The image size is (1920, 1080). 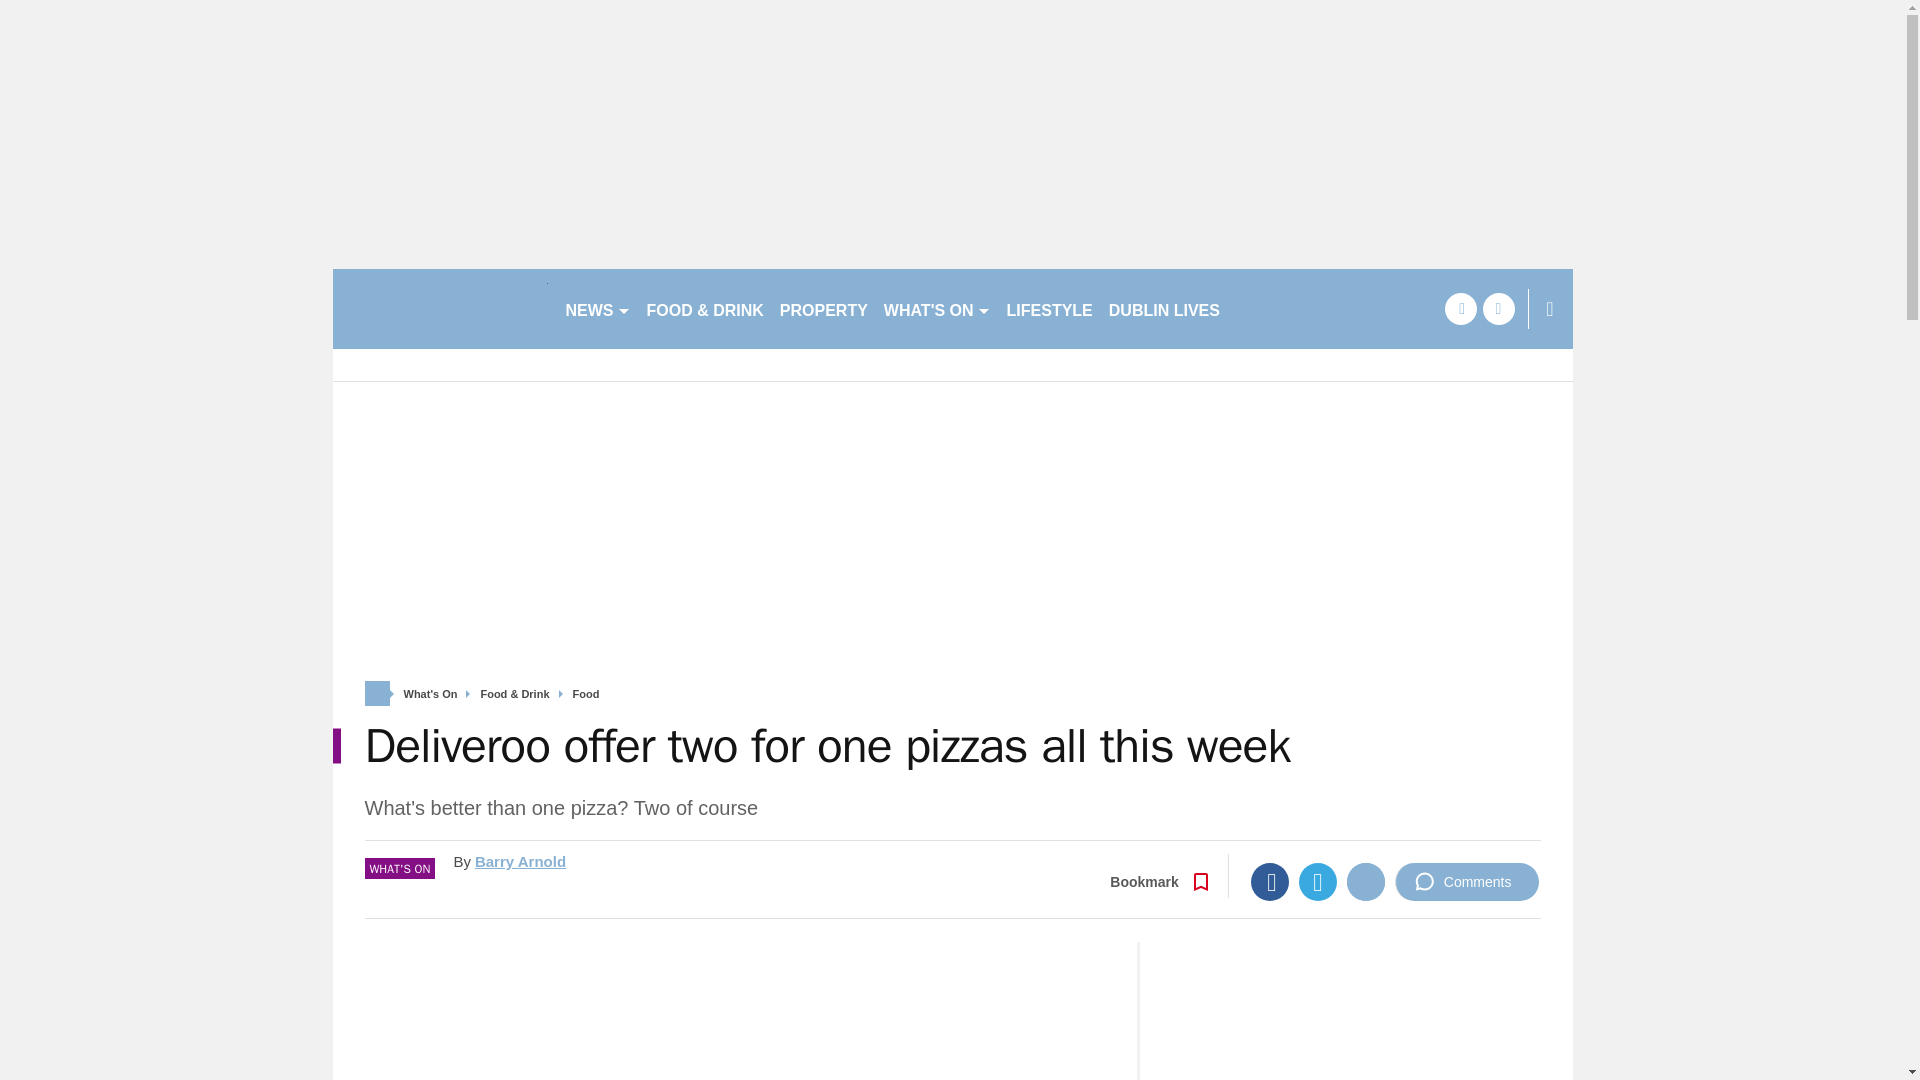 I want to click on PROPERTY, so click(x=823, y=308).